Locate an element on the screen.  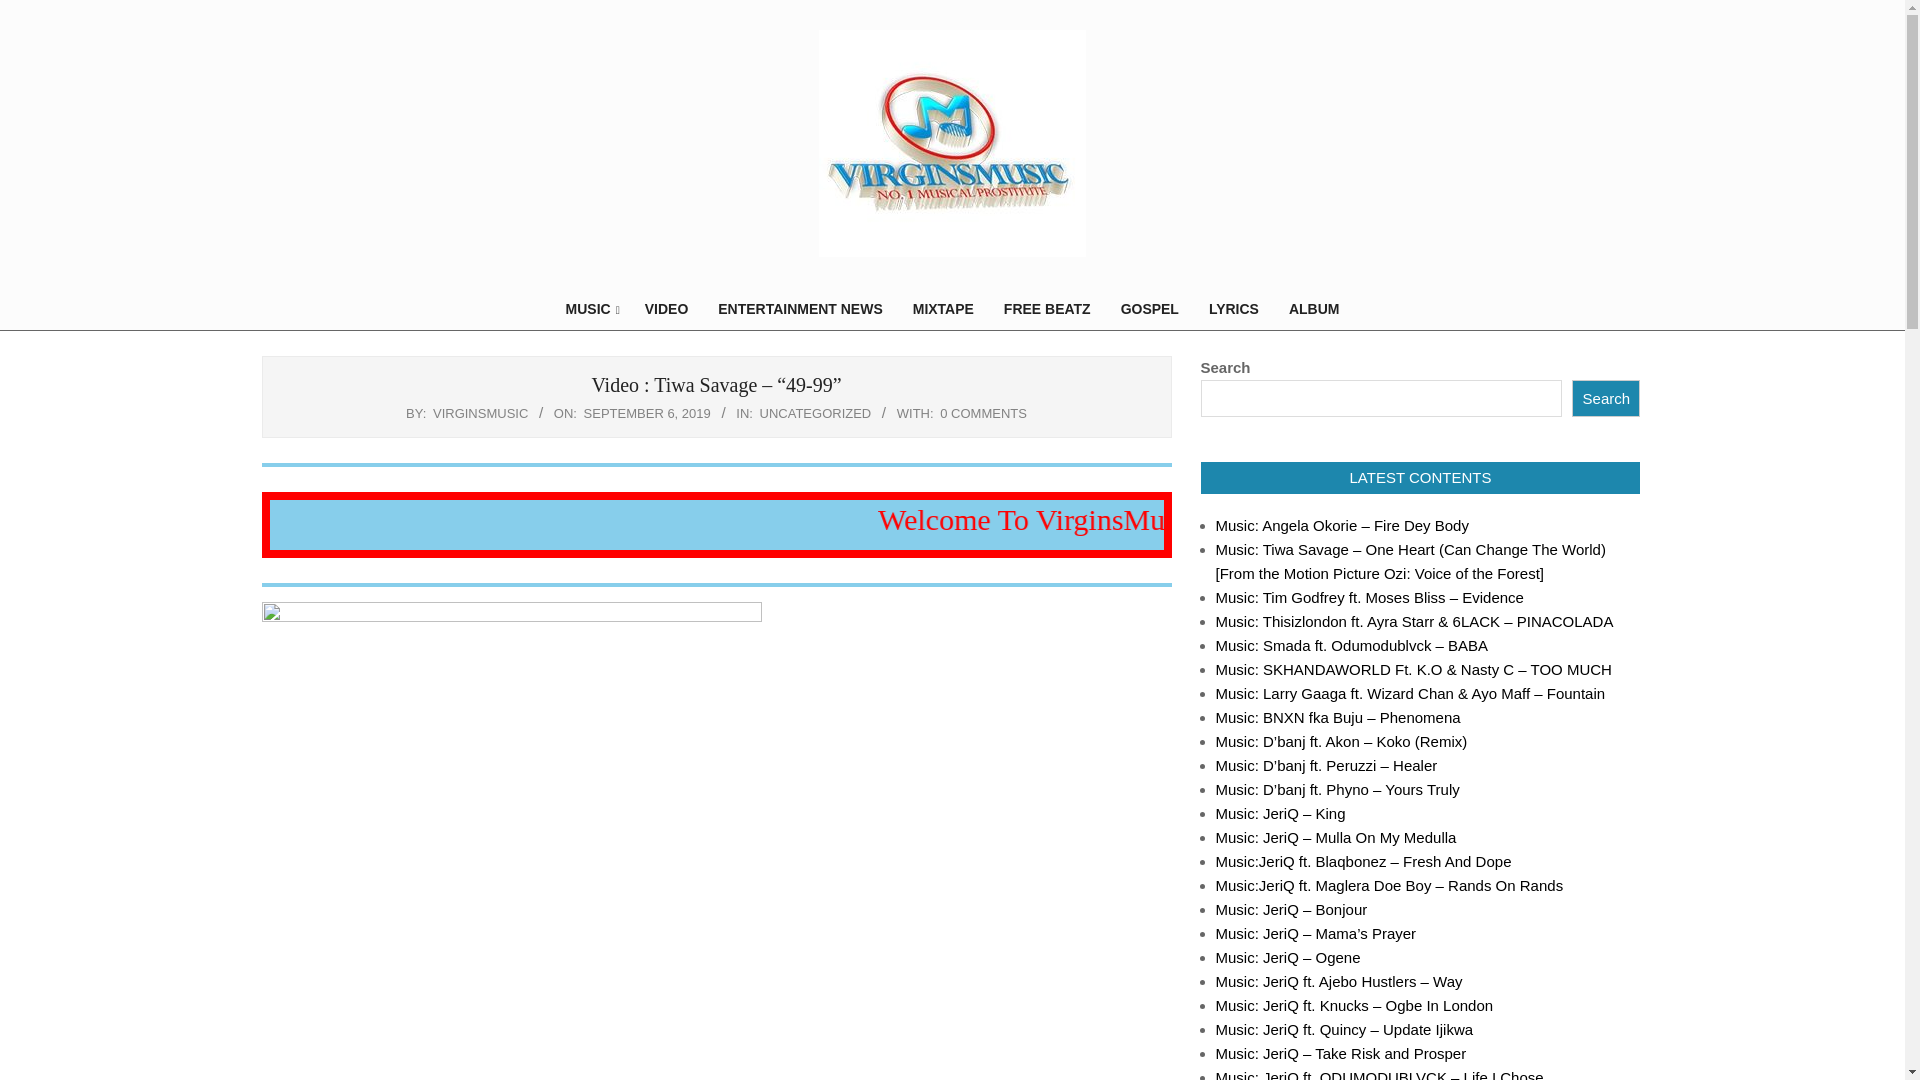
VIRGINSMUSIC is located at coordinates (480, 414).